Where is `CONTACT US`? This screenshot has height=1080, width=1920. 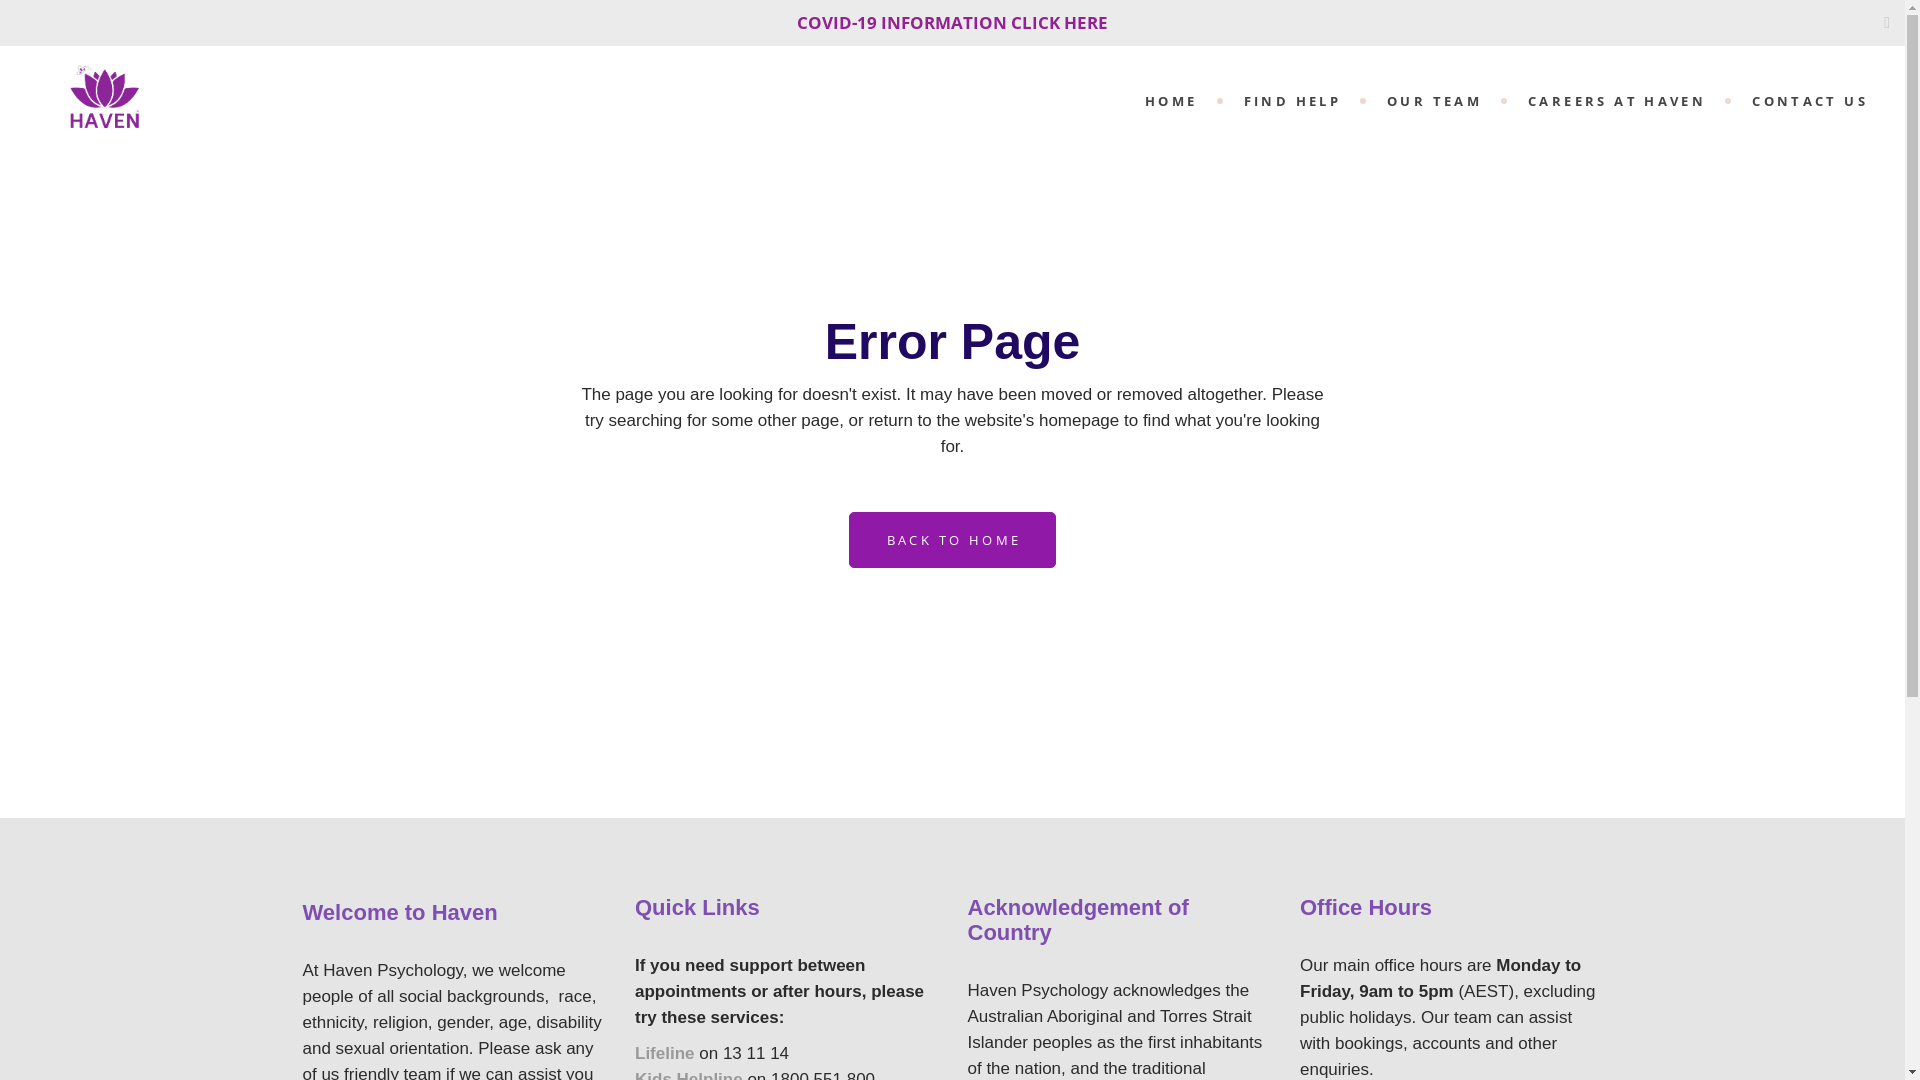
CONTACT US is located at coordinates (1810, 100).